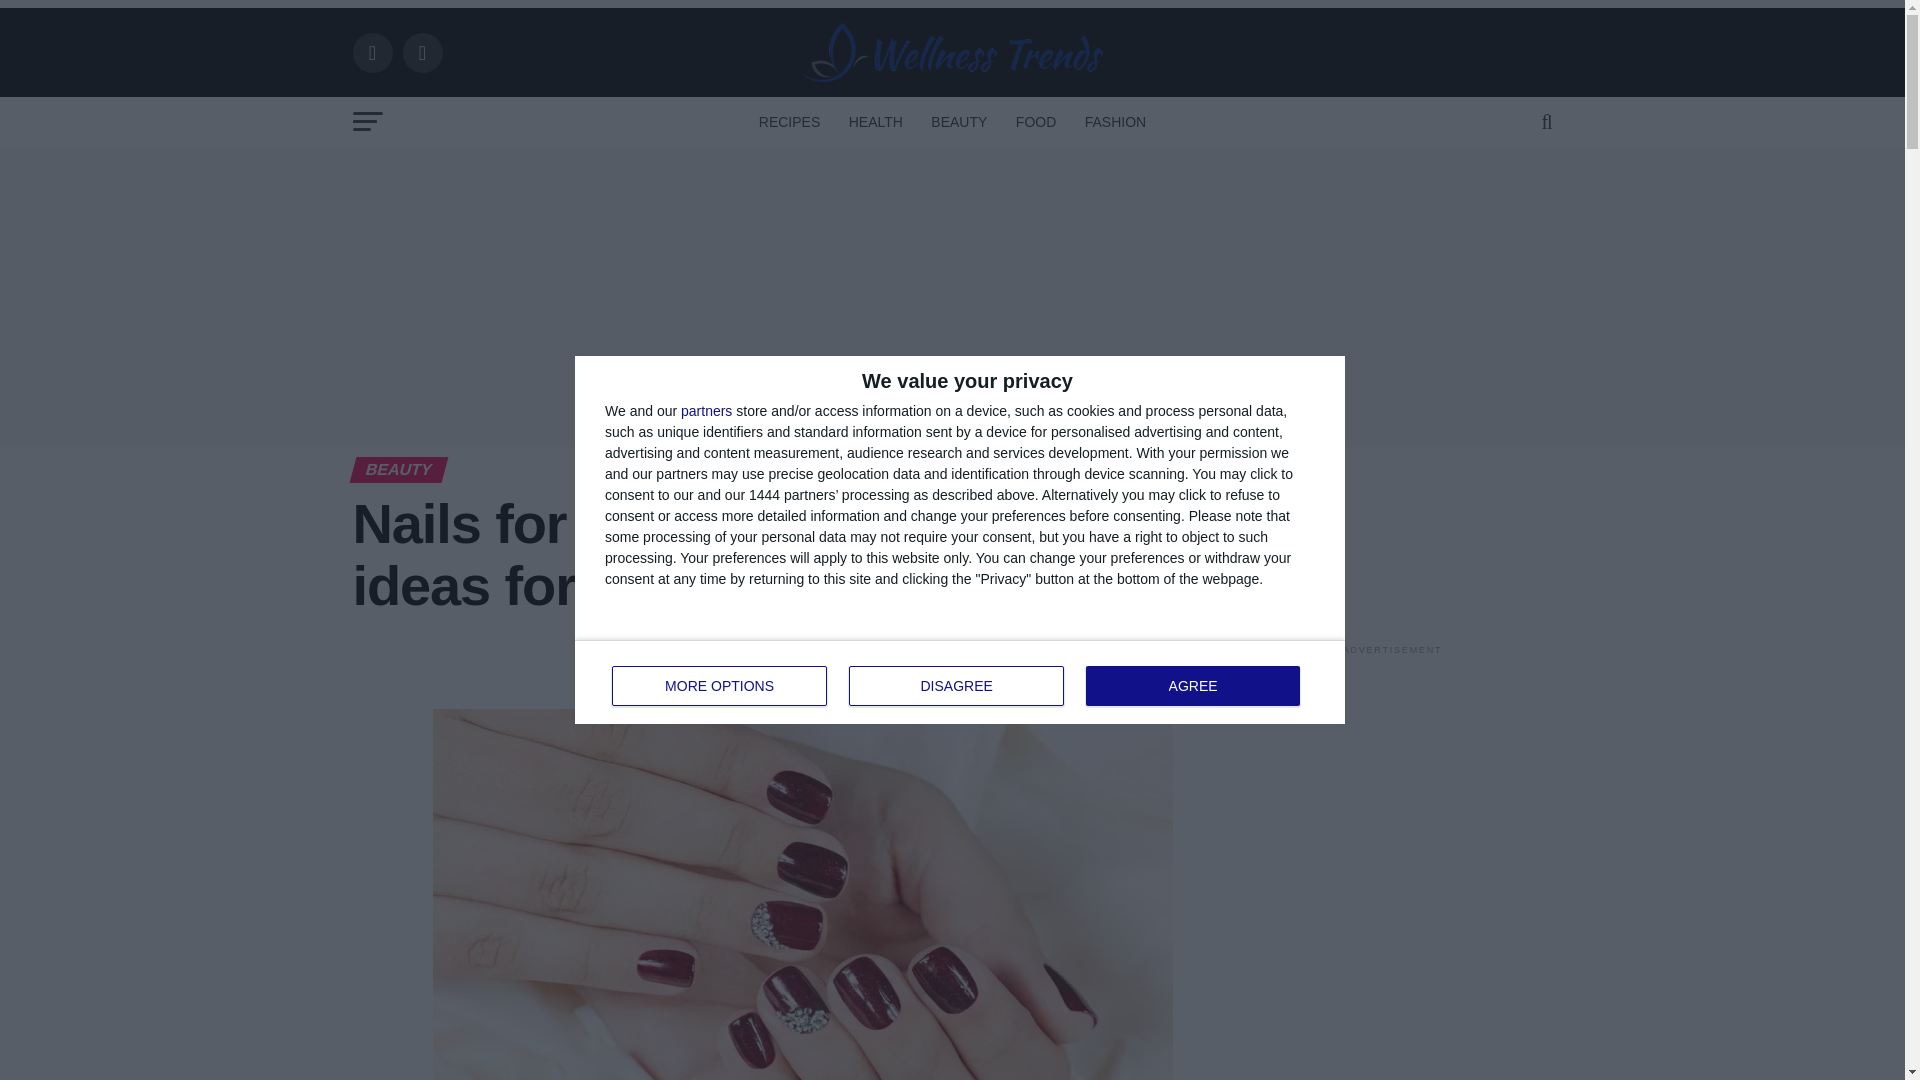  Describe the element at coordinates (706, 410) in the screenshot. I see `partners` at that location.